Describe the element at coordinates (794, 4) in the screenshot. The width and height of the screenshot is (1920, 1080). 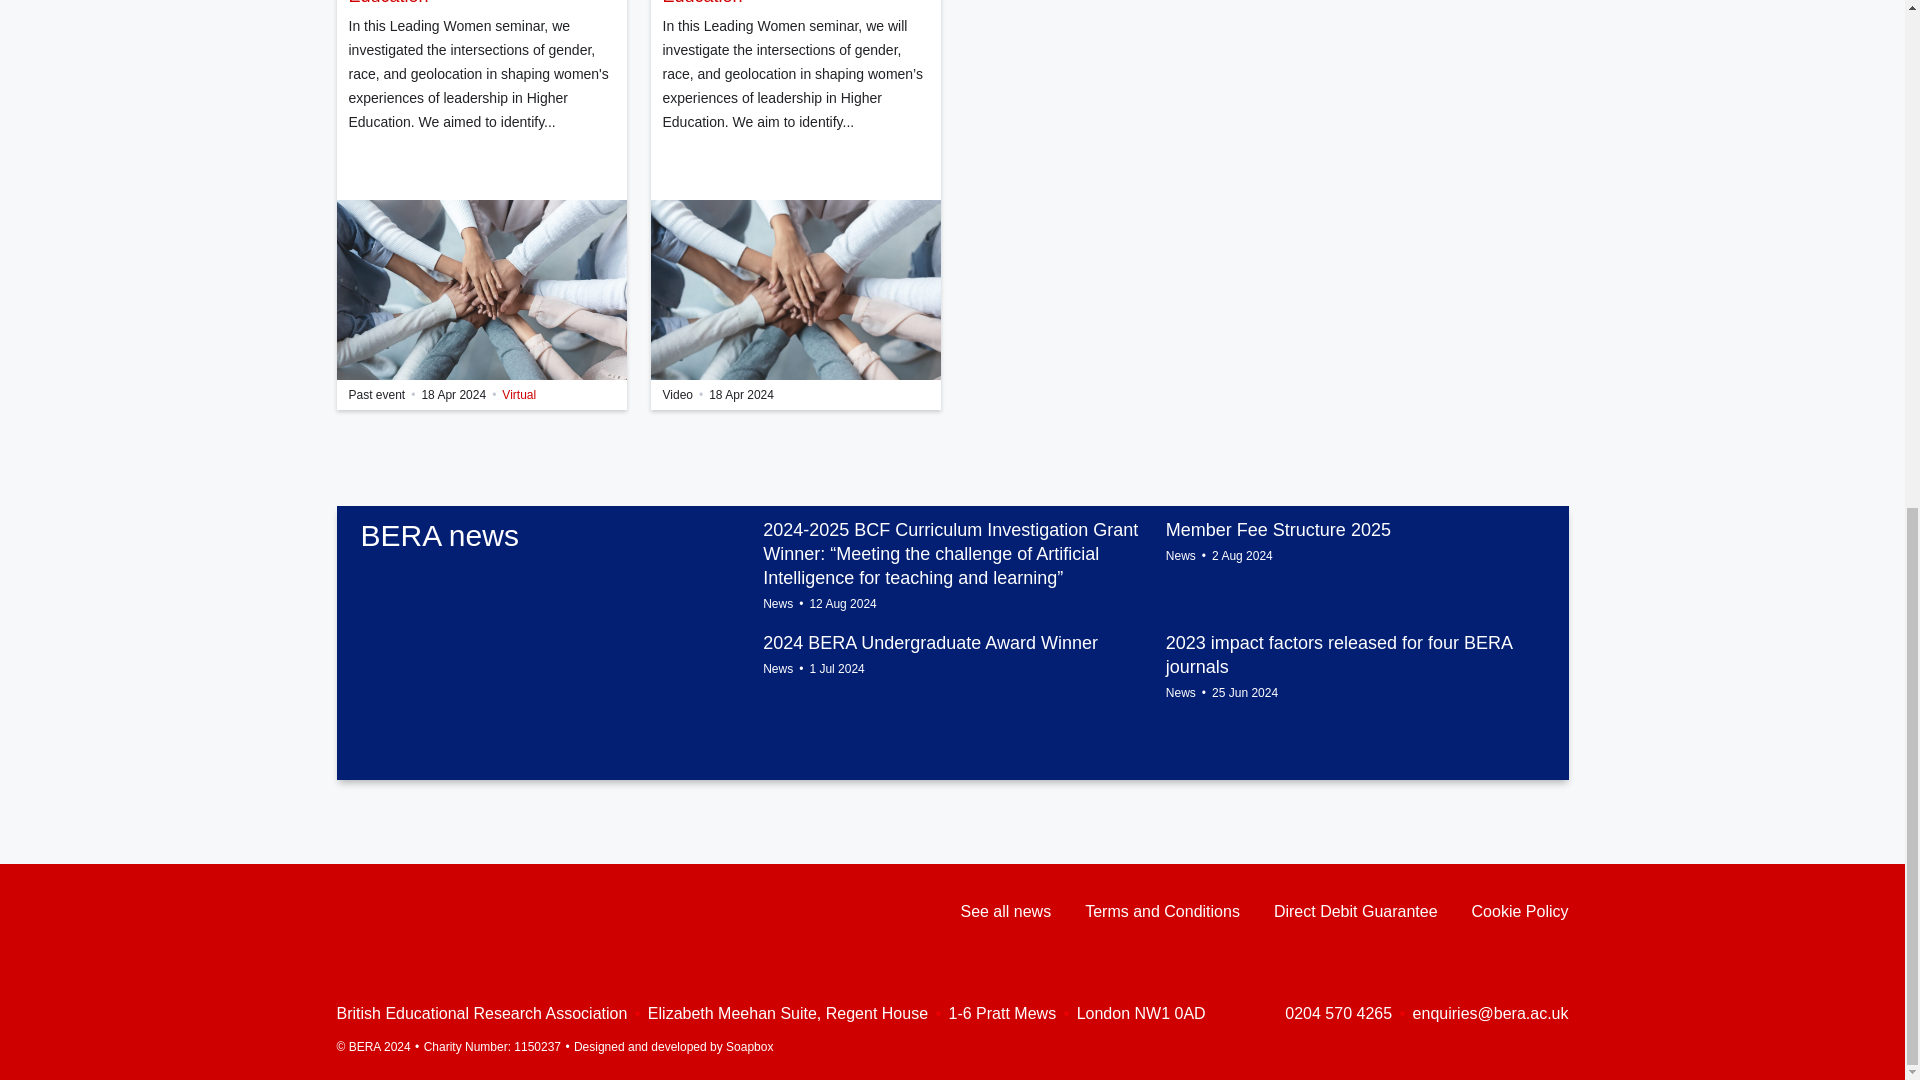
I see `Leading Women in Higher Education` at that location.